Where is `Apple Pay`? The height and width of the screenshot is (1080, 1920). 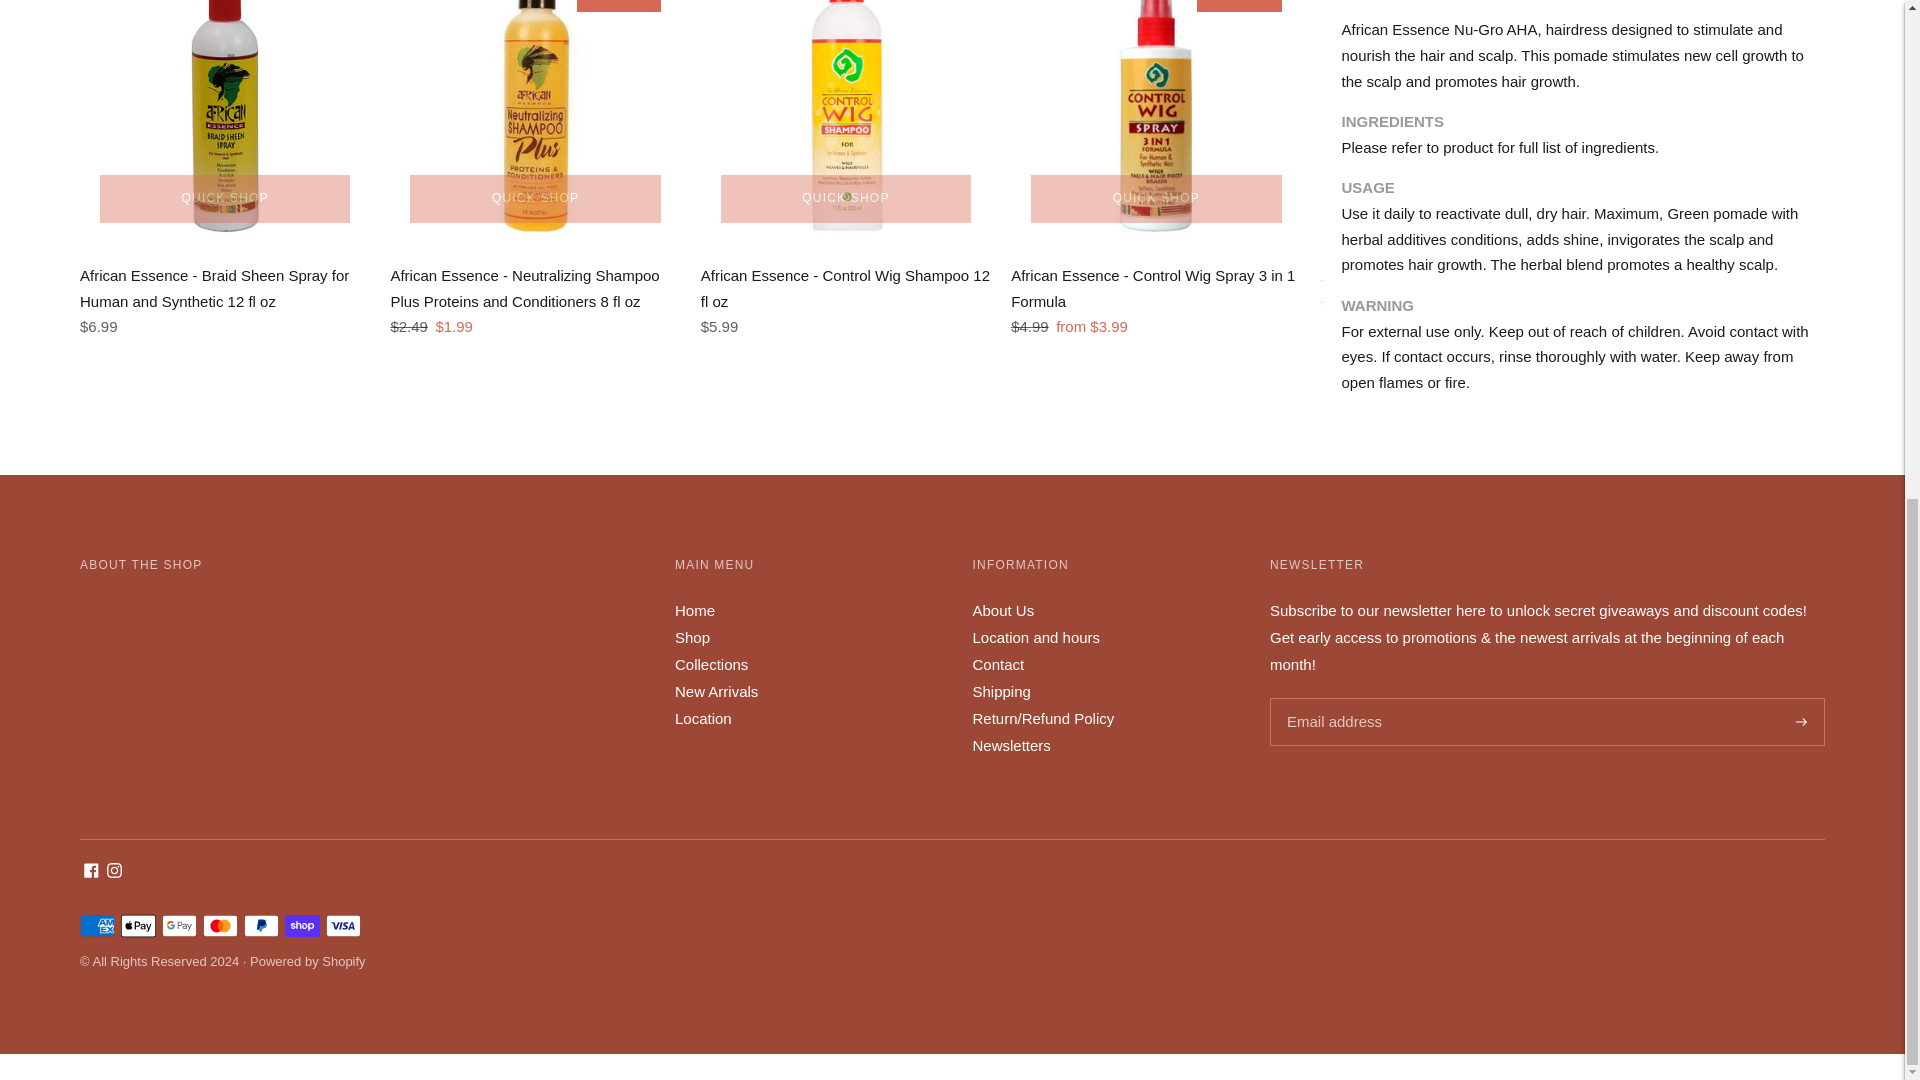 Apple Pay is located at coordinates (138, 926).